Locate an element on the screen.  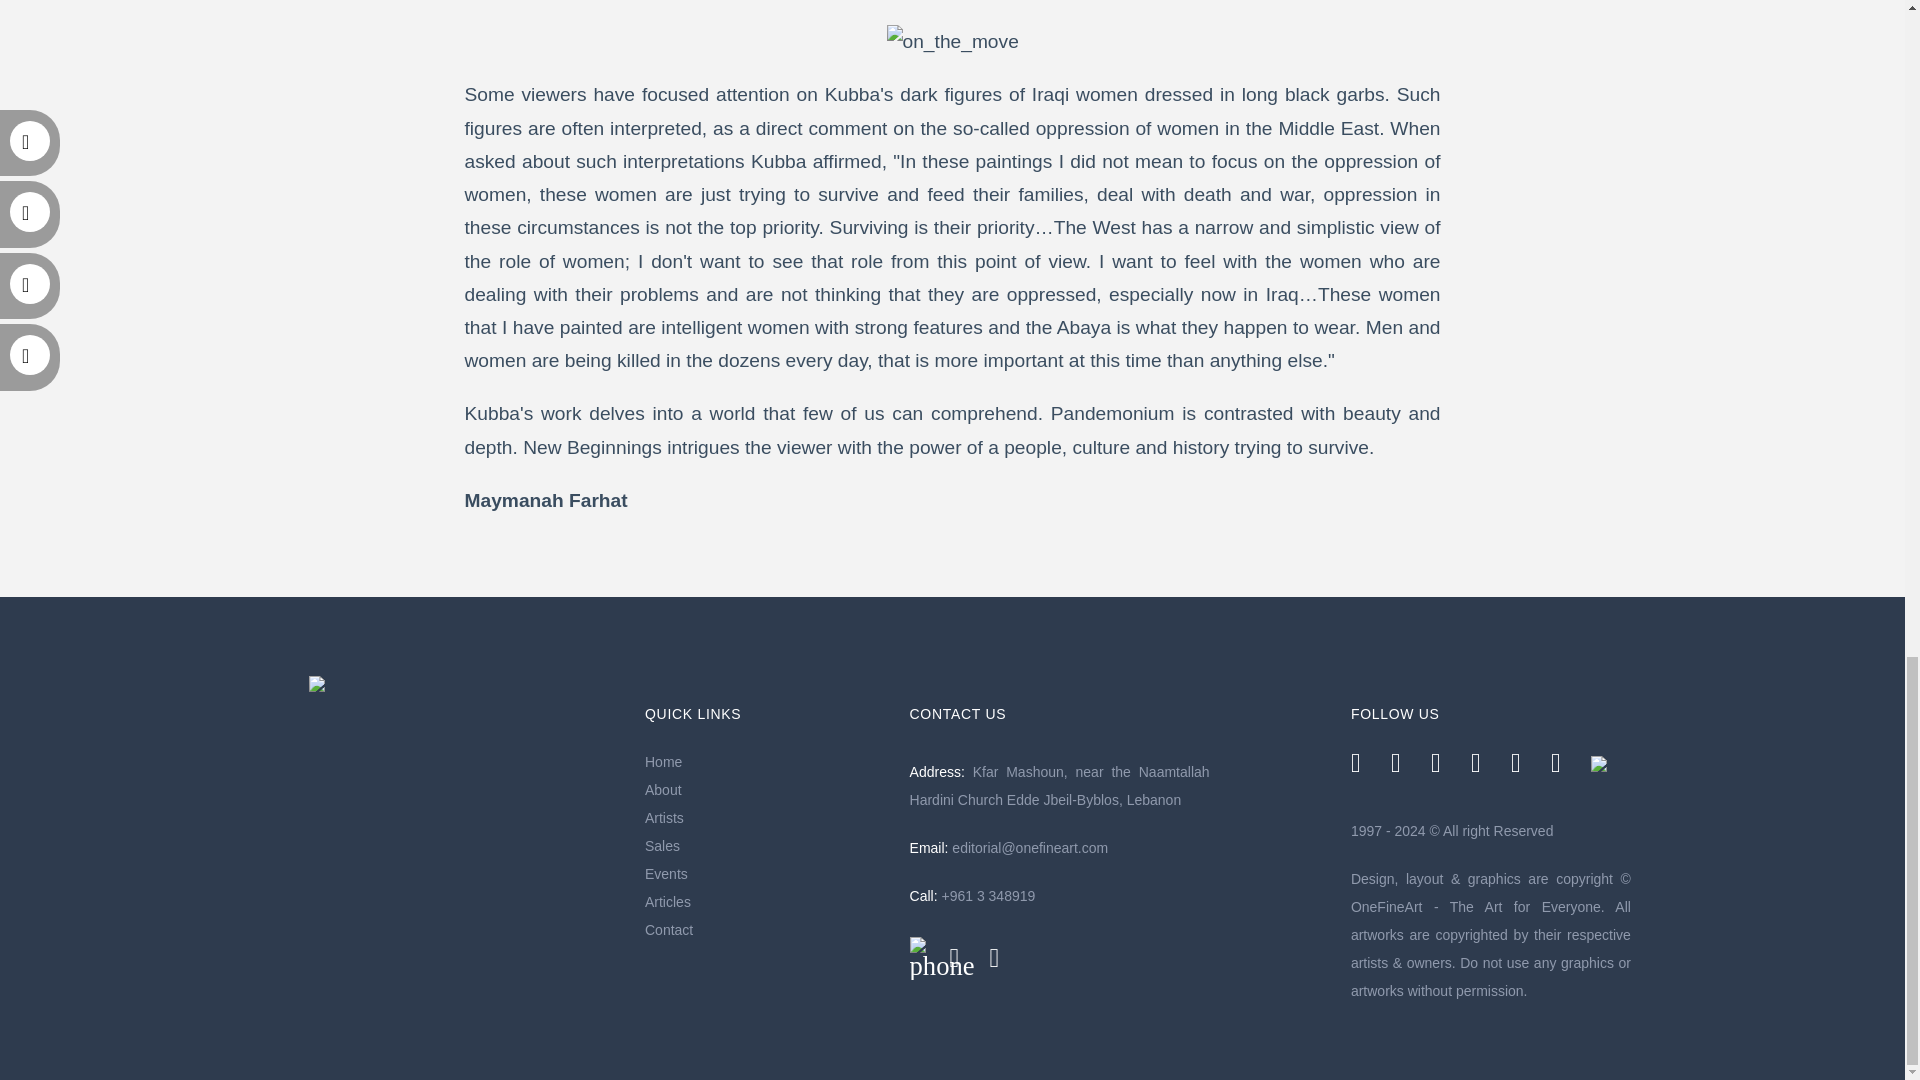
Home is located at coordinates (768, 762).